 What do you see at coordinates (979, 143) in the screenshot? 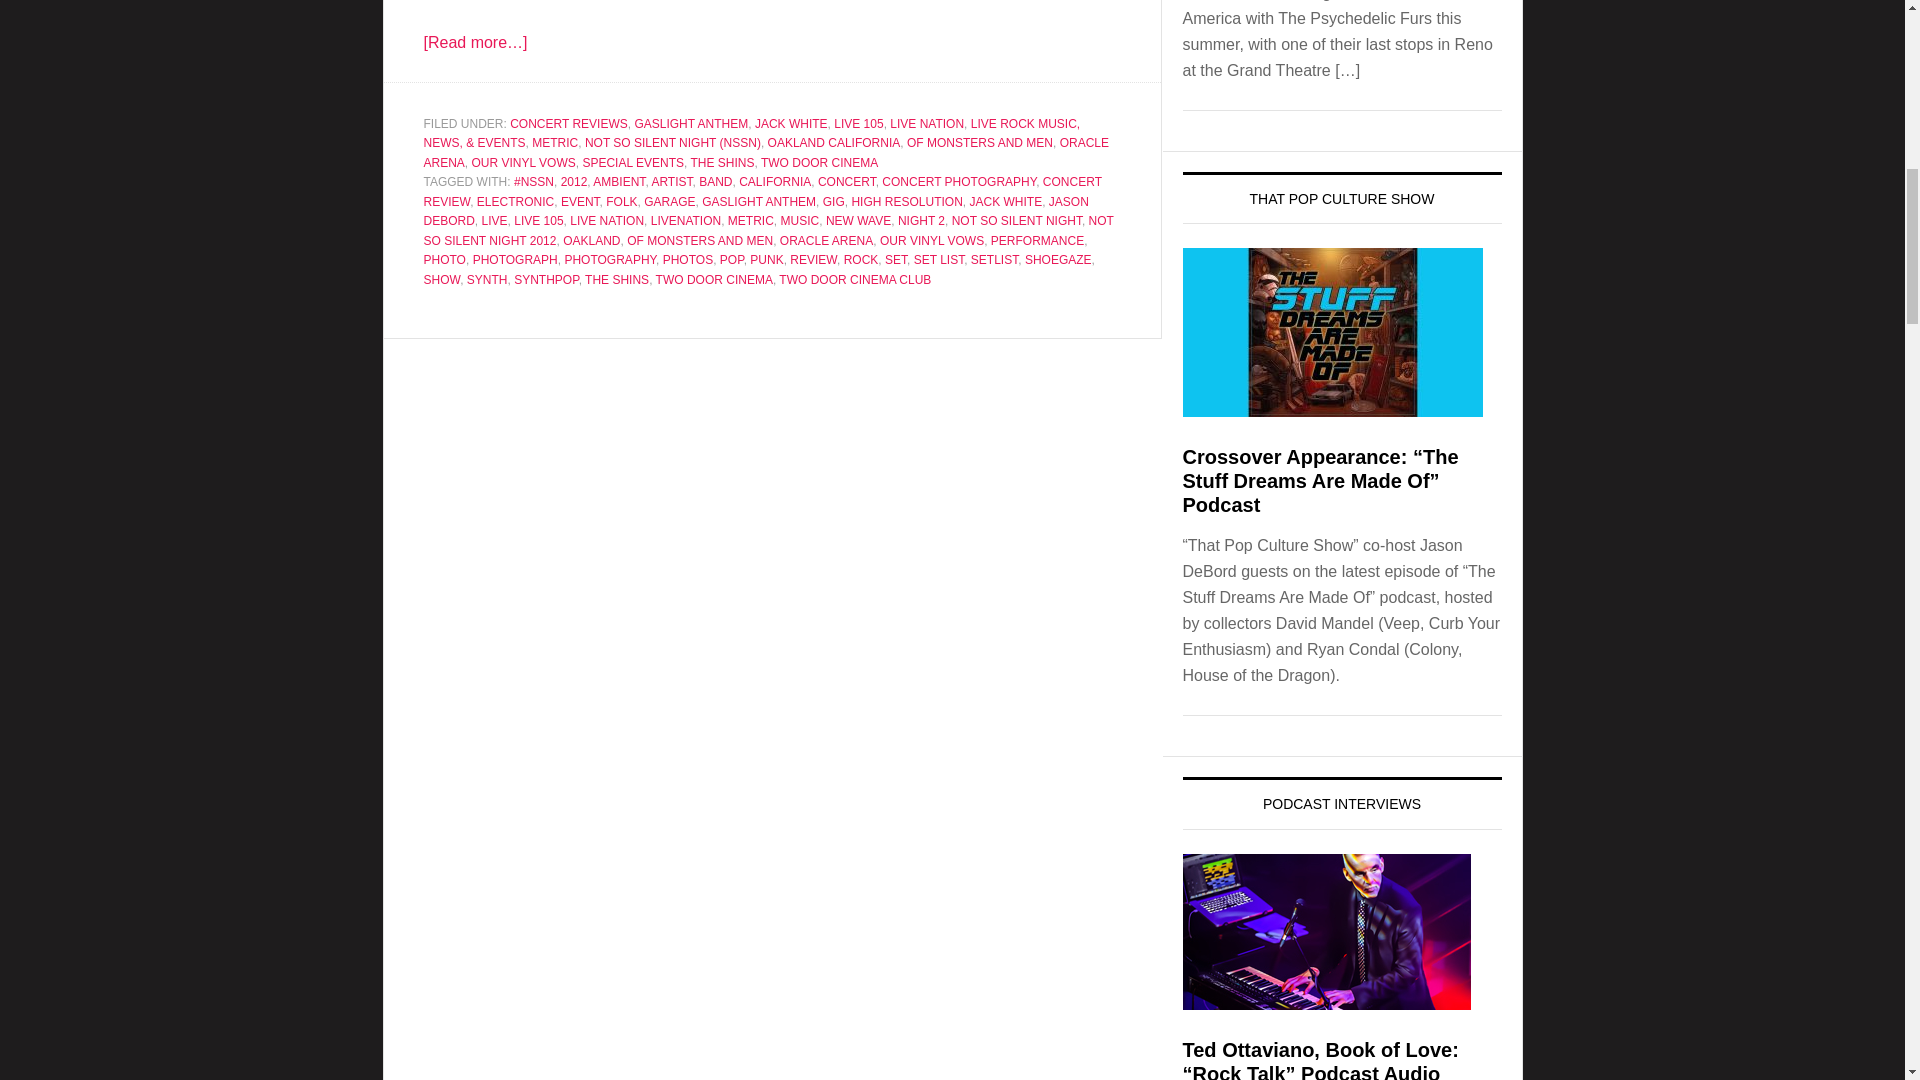
I see `OF MONSTERS AND MEN` at bounding box center [979, 143].